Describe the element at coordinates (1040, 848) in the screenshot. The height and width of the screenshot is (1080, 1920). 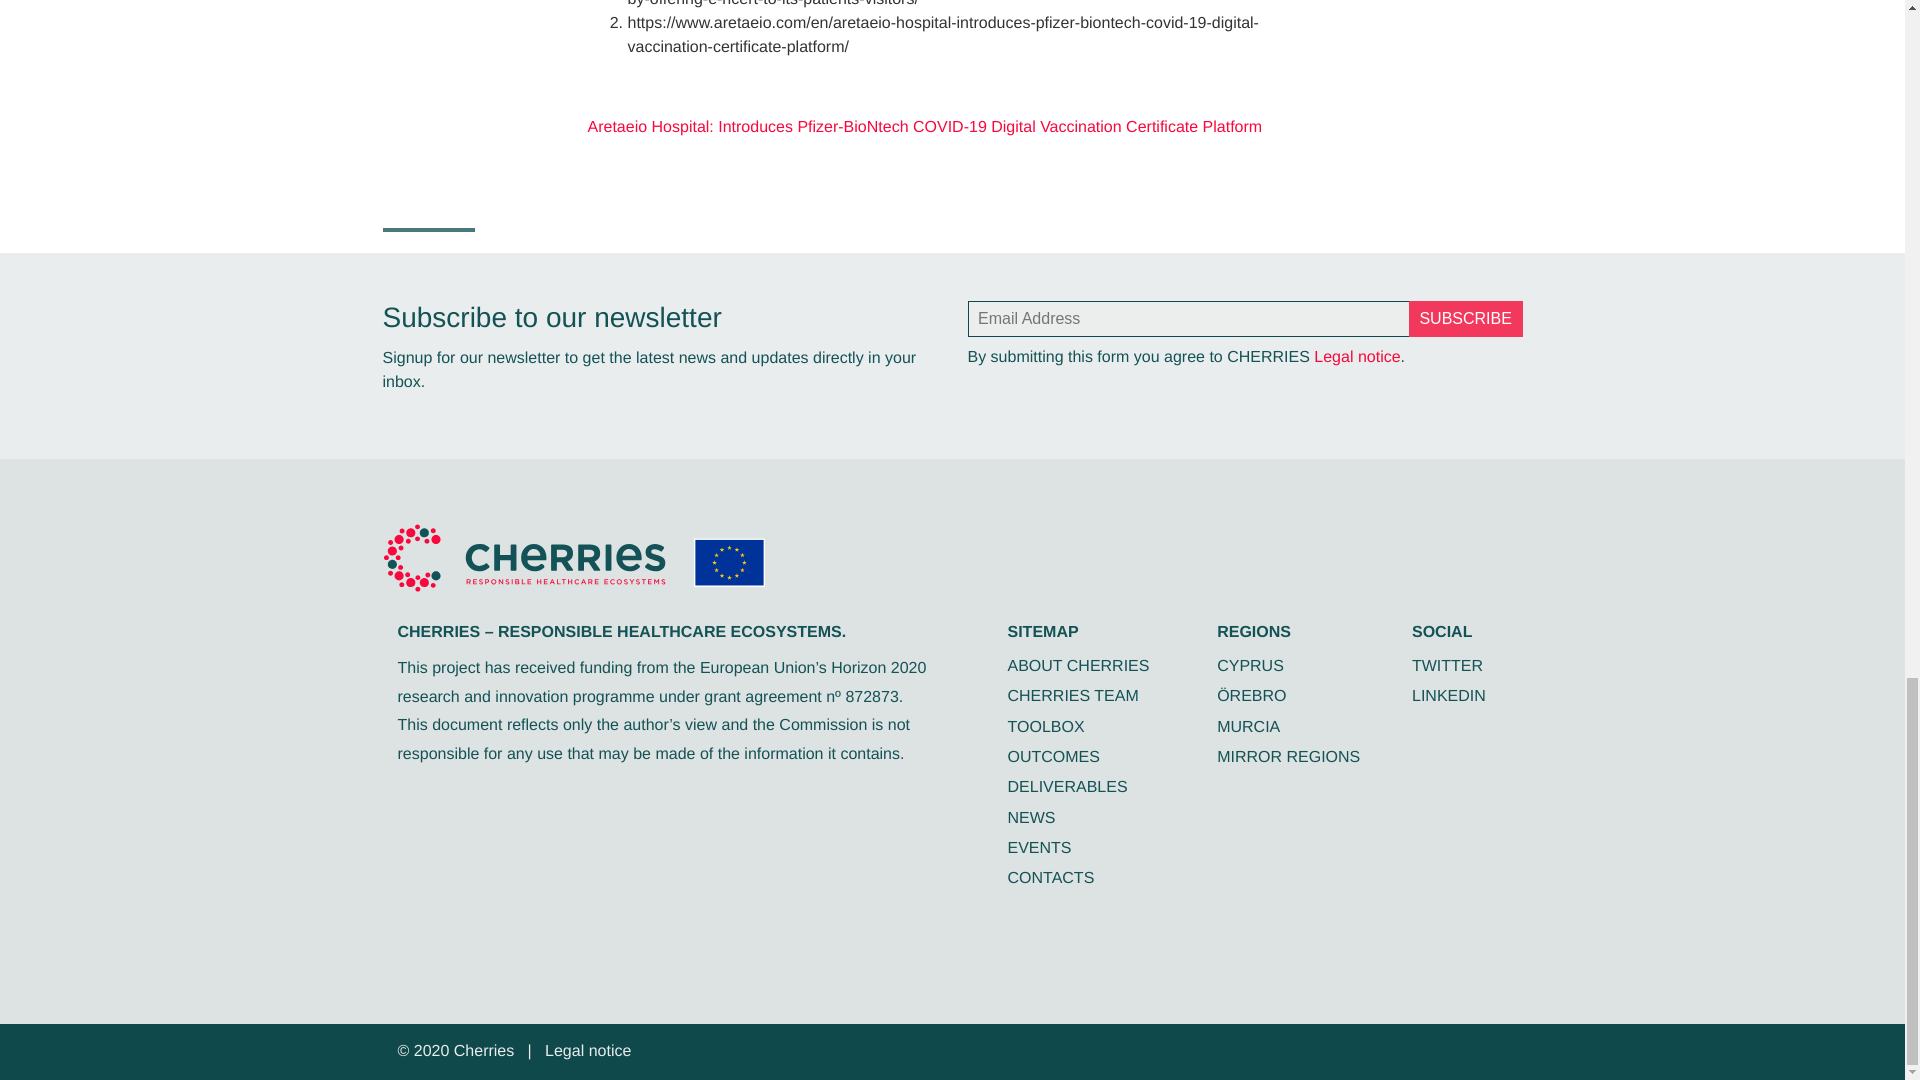
I see `EVENTS` at that location.